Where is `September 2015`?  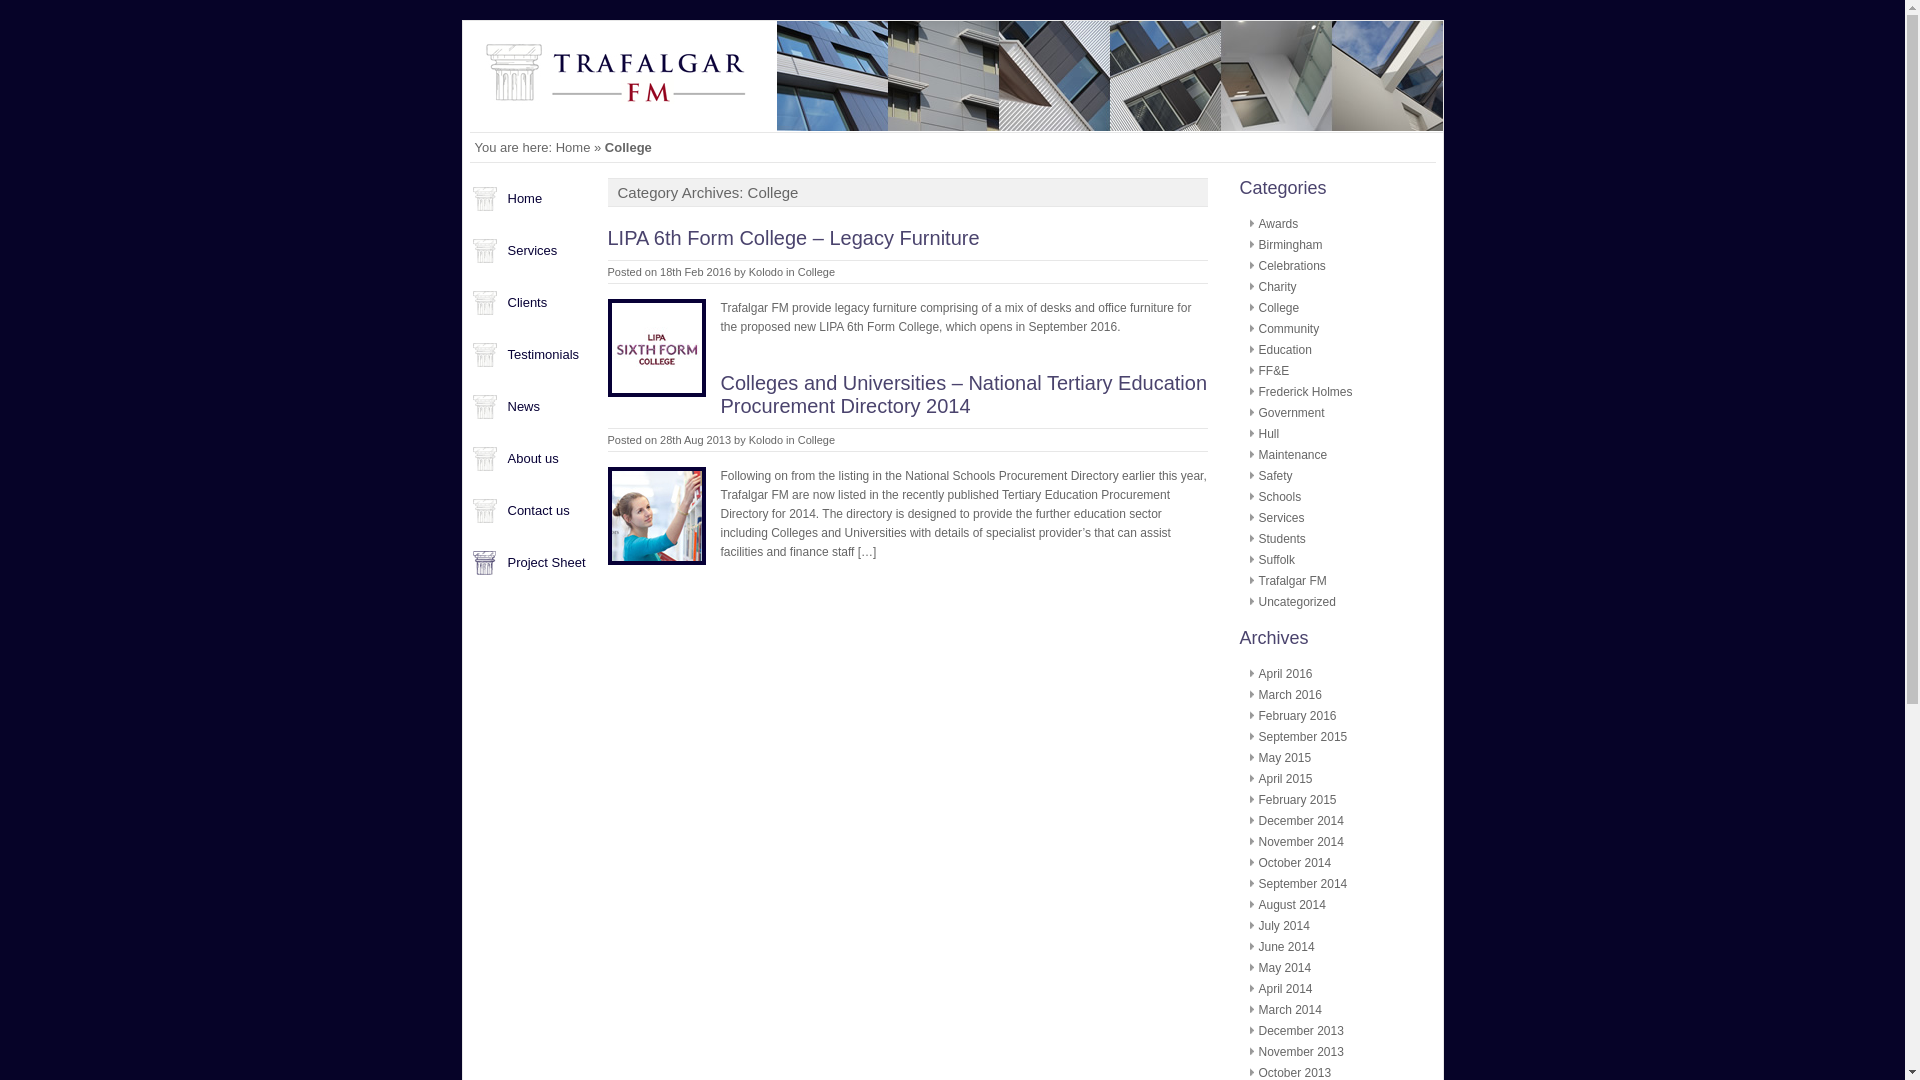 September 2015 is located at coordinates (1302, 737).